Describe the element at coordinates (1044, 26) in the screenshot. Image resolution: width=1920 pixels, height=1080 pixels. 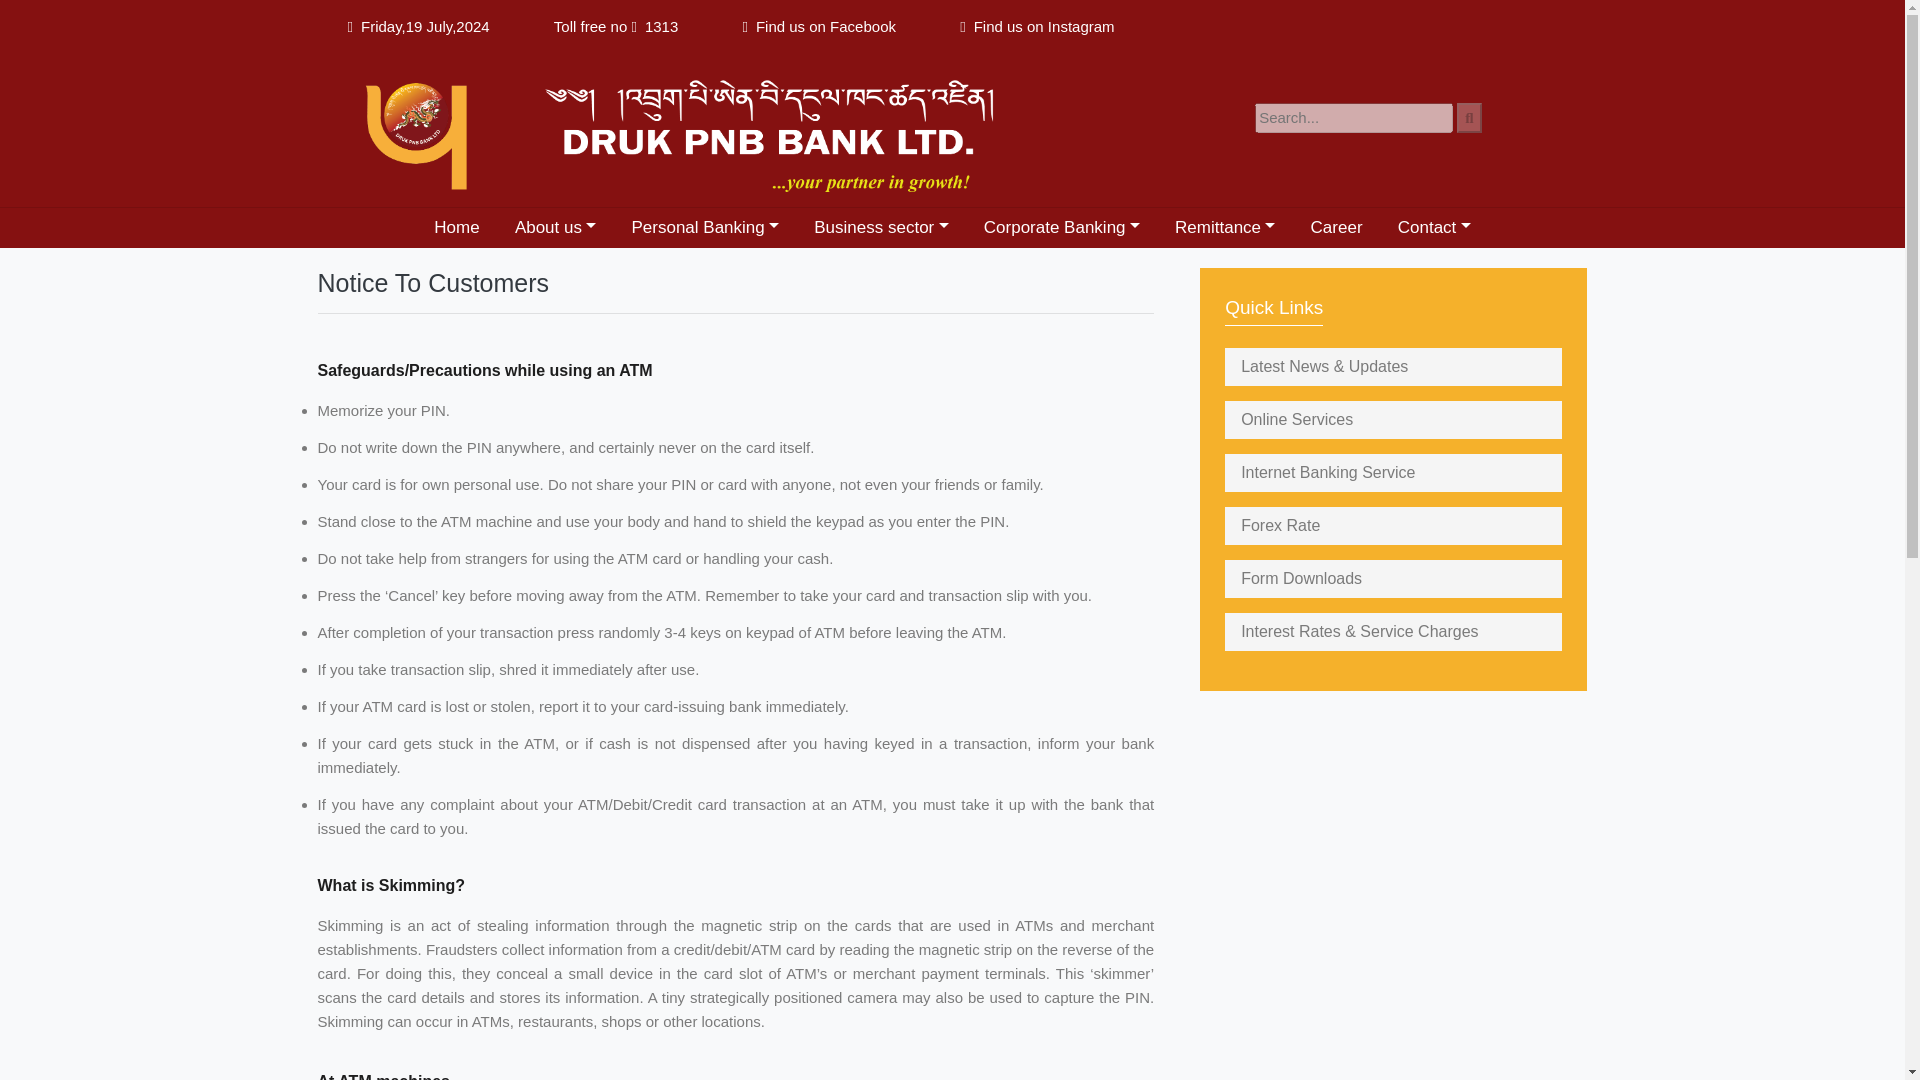
I see `Find us on Instagram` at that location.